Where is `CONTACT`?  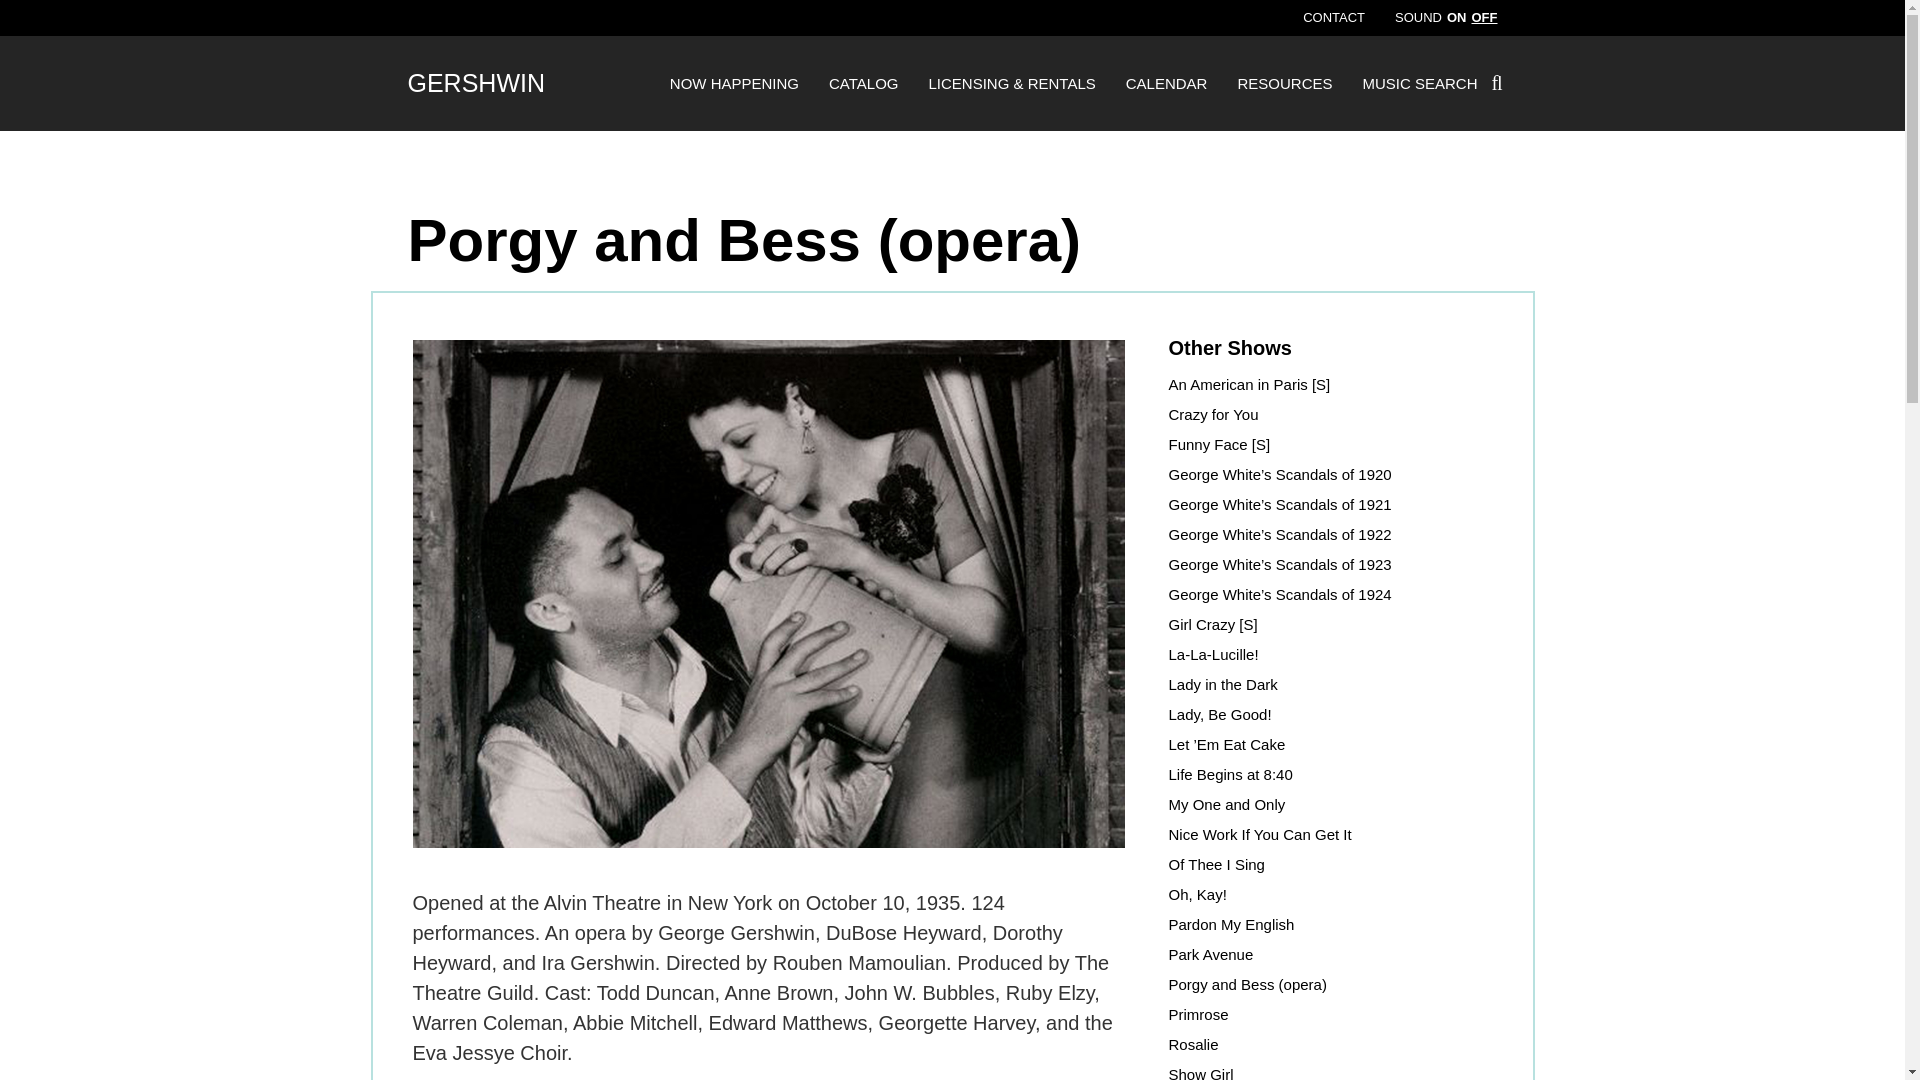 CONTACT is located at coordinates (1334, 18).